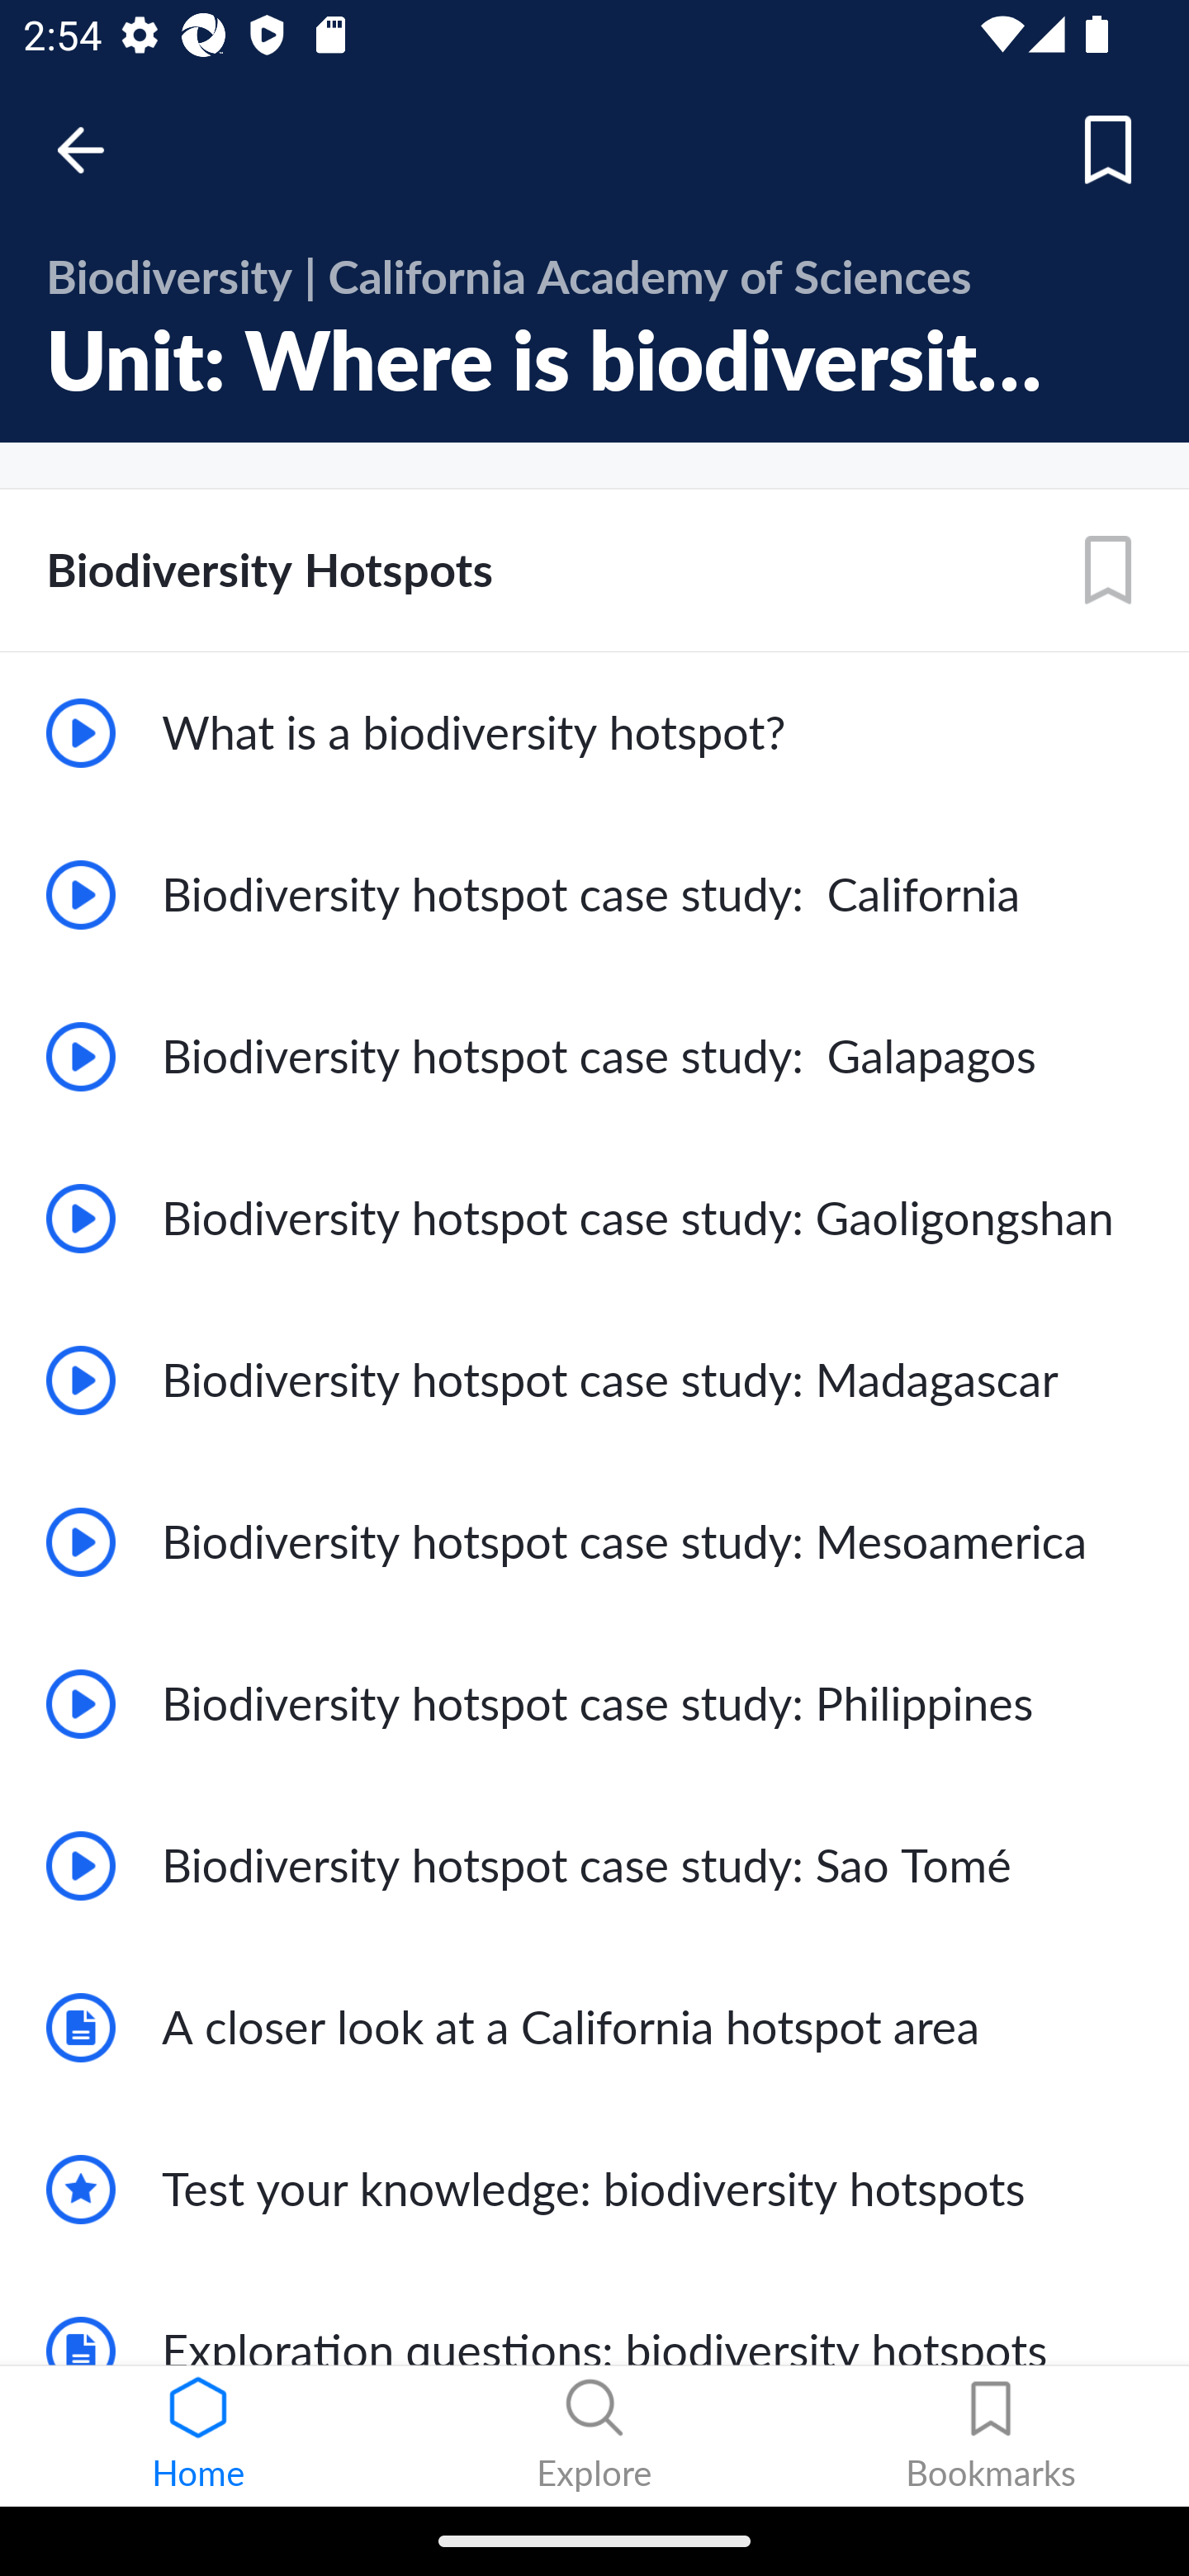 The height and width of the screenshot is (2576, 1189). Describe the element at coordinates (594, 1219) in the screenshot. I see `Biodiversity hotspot case study: Gaoligongshan` at that location.